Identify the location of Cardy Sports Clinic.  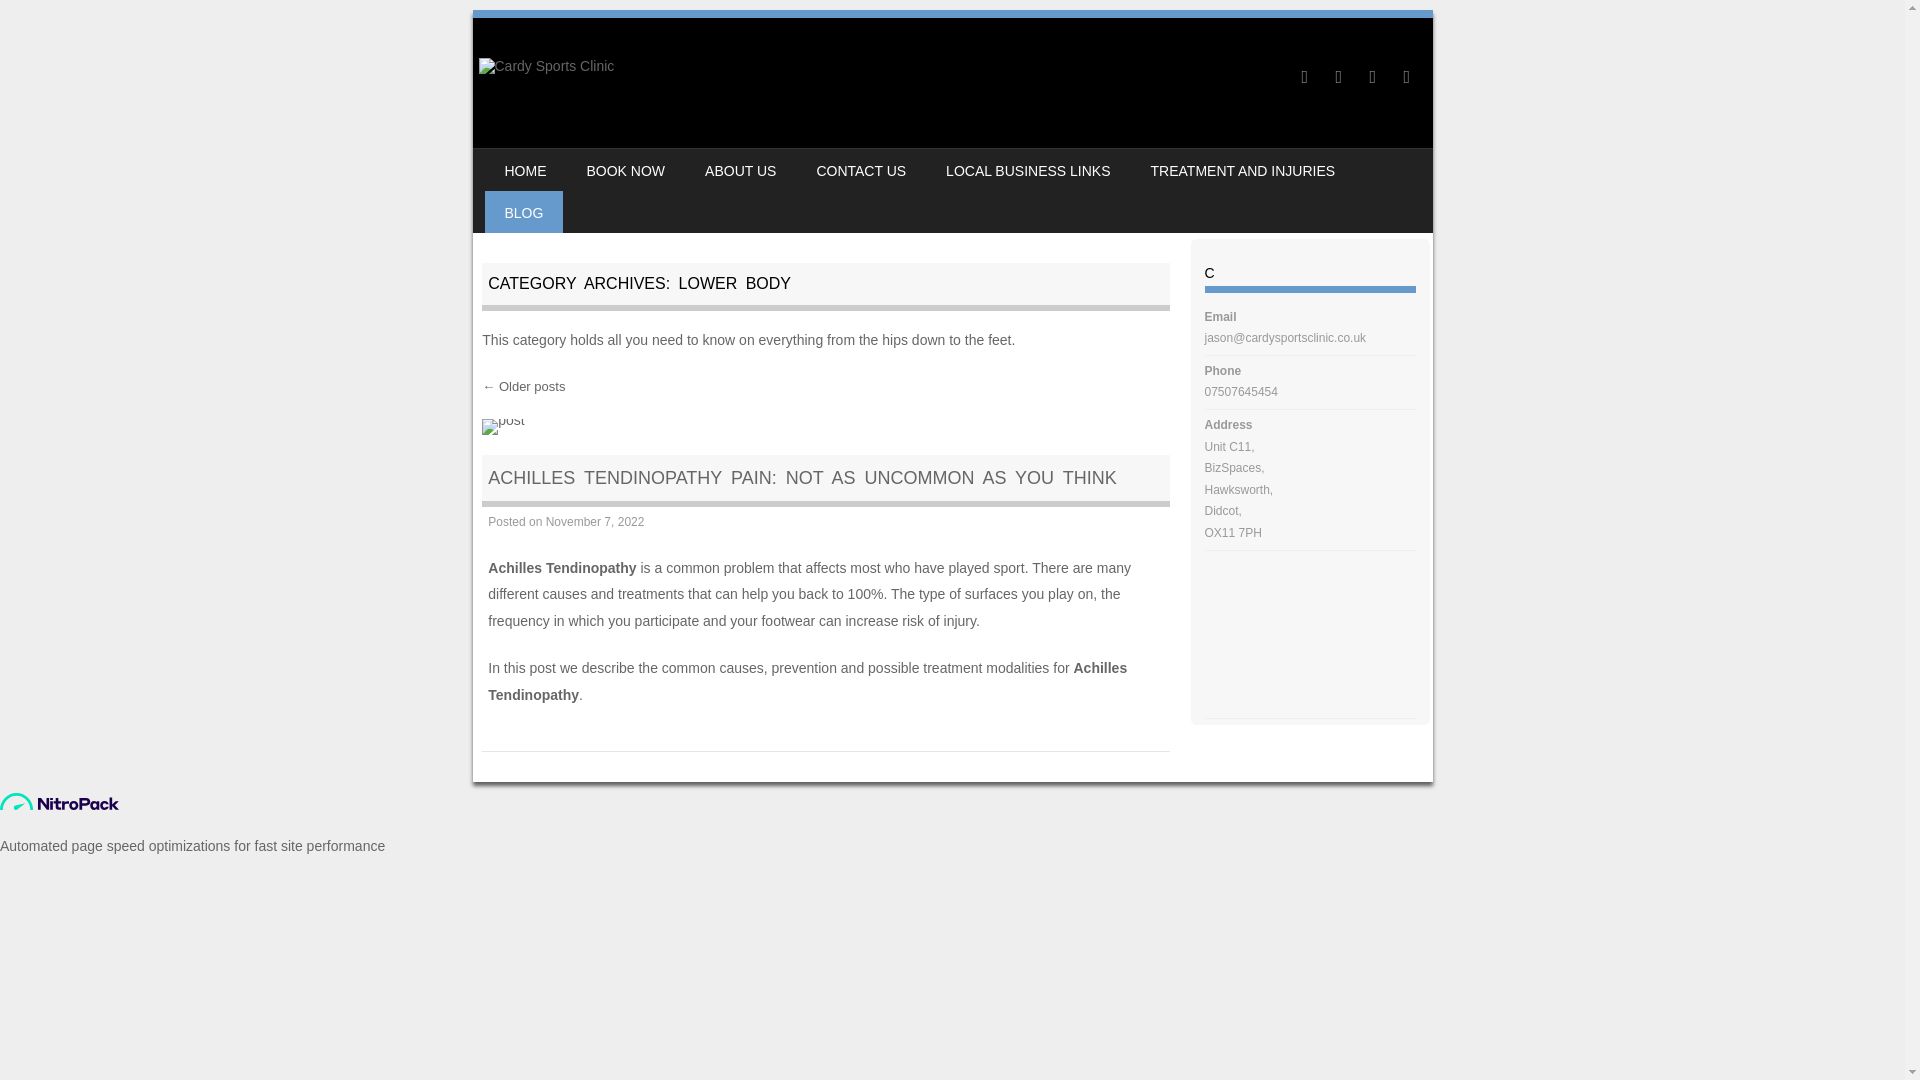
(546, 66).